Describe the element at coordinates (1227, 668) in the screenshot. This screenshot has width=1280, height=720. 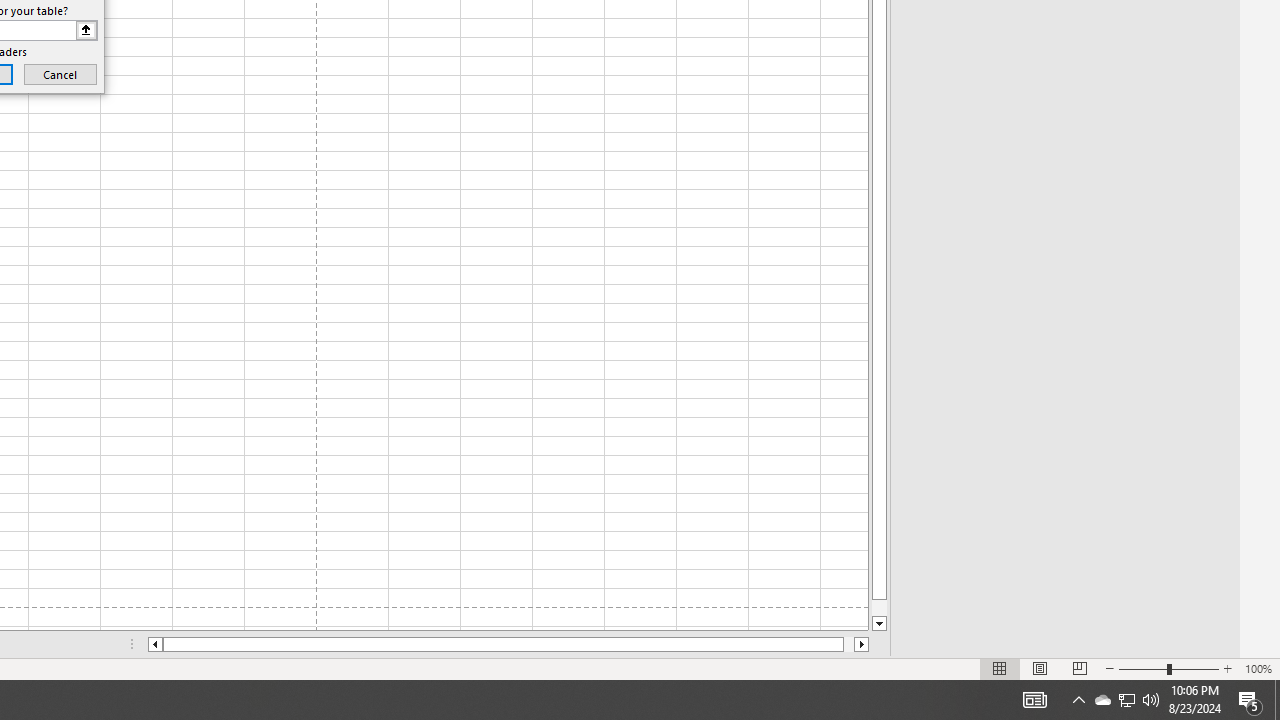
I see `Zoom In` at that location.